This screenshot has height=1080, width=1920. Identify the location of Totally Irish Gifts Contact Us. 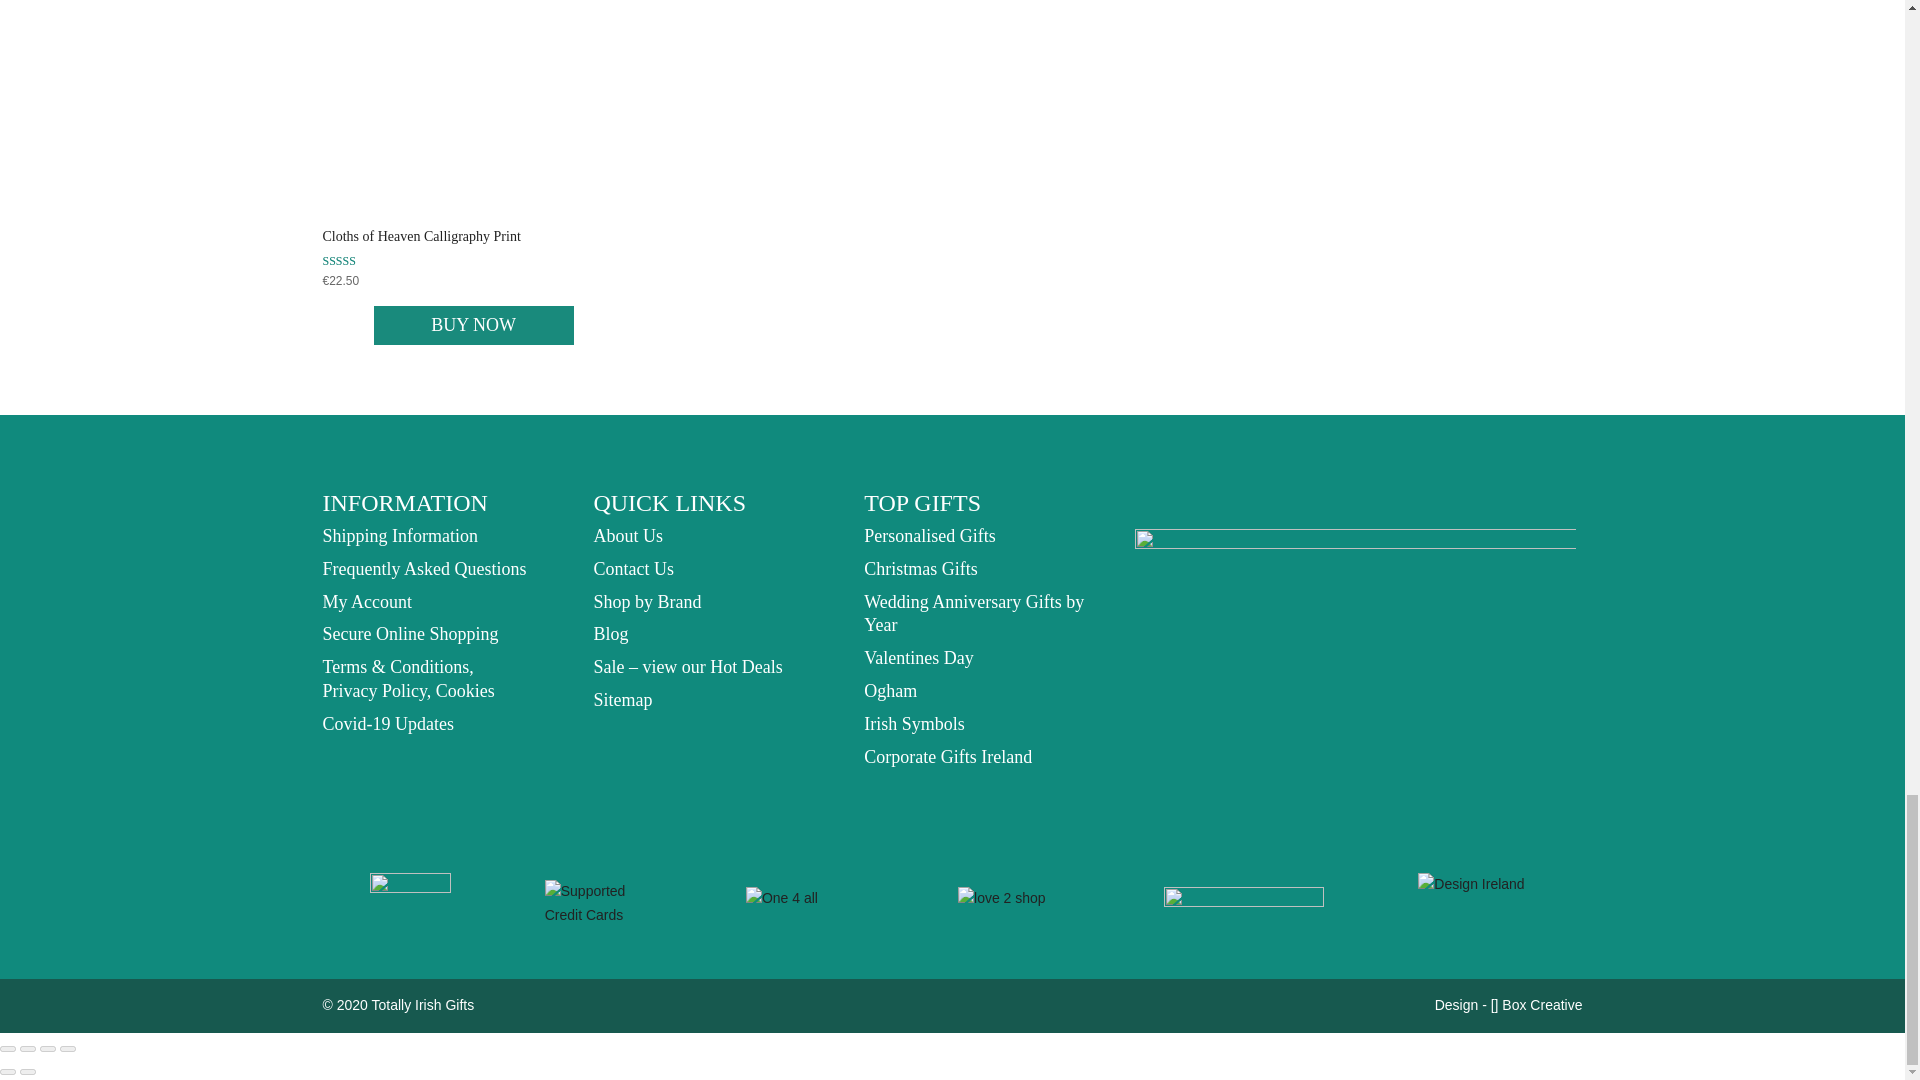
(633, 568).